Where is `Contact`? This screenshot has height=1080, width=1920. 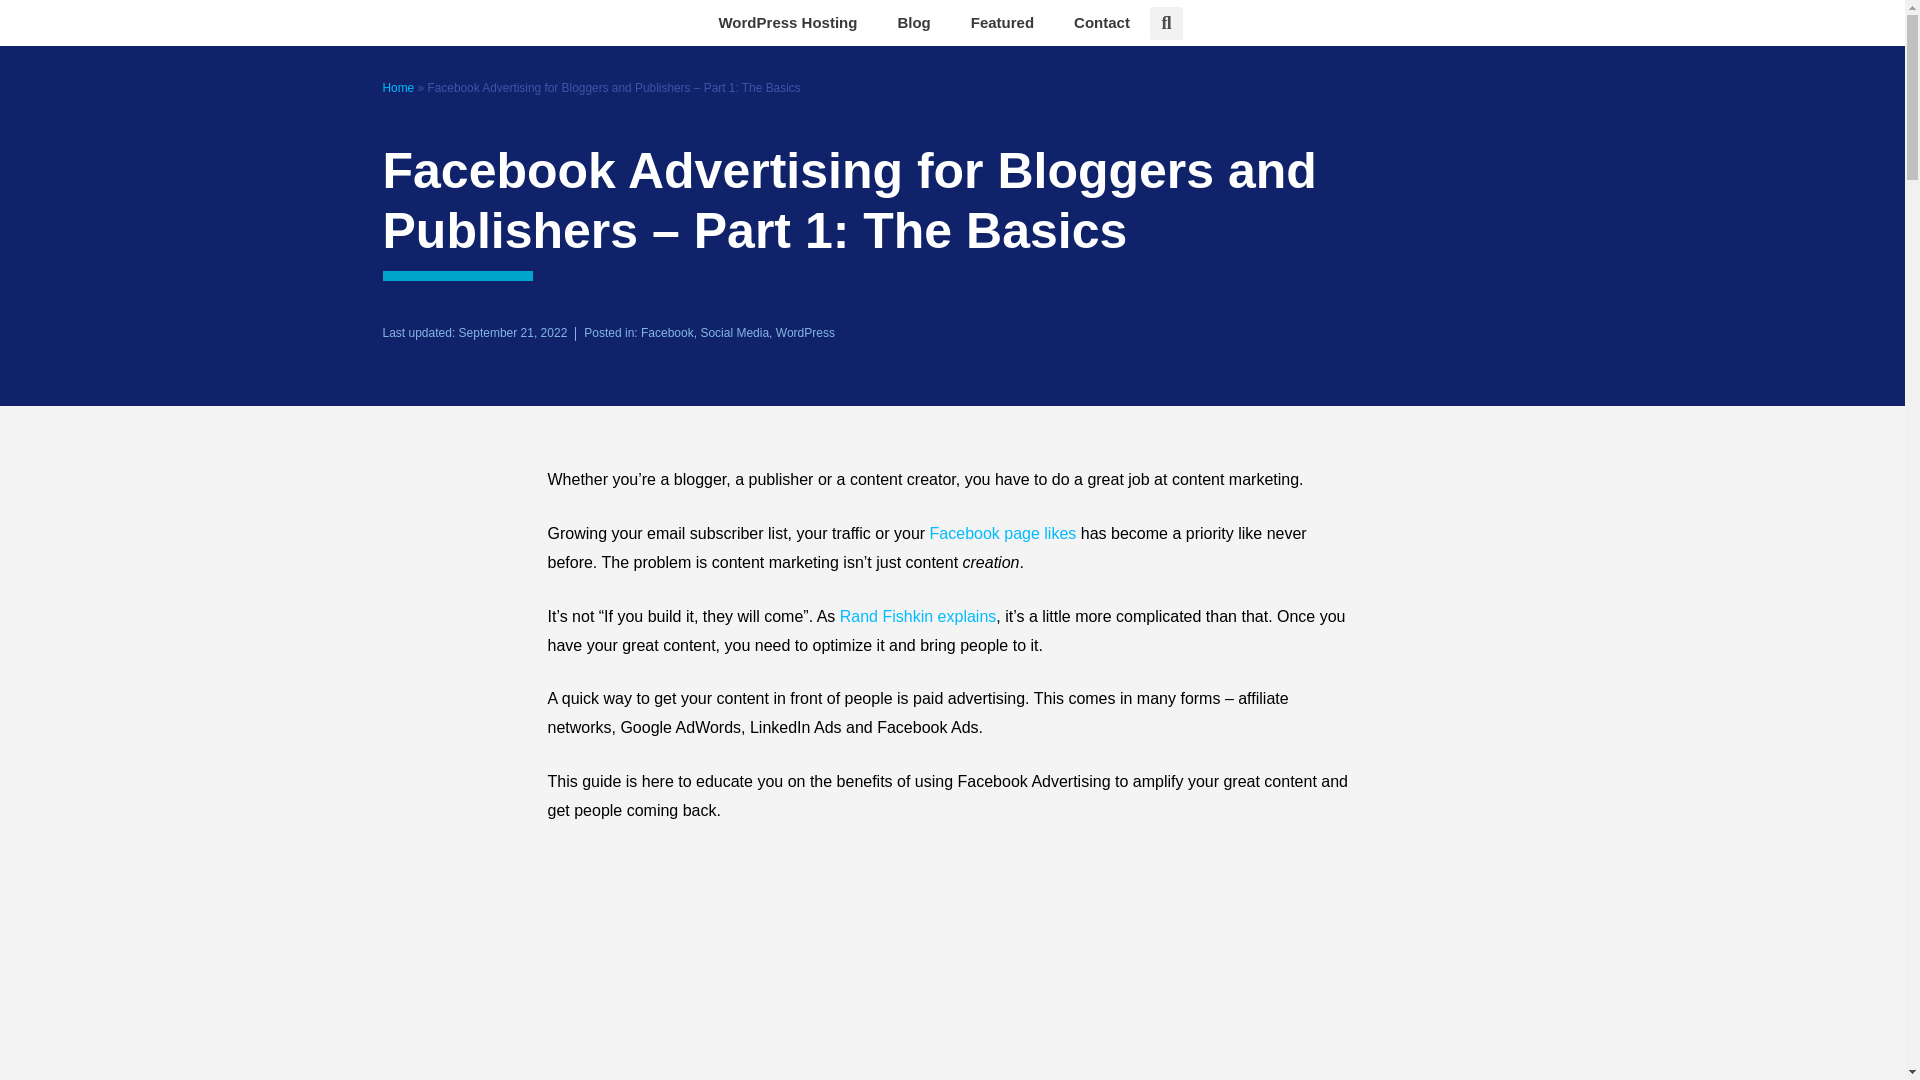 Contact is located at coordinates (1102, 23).